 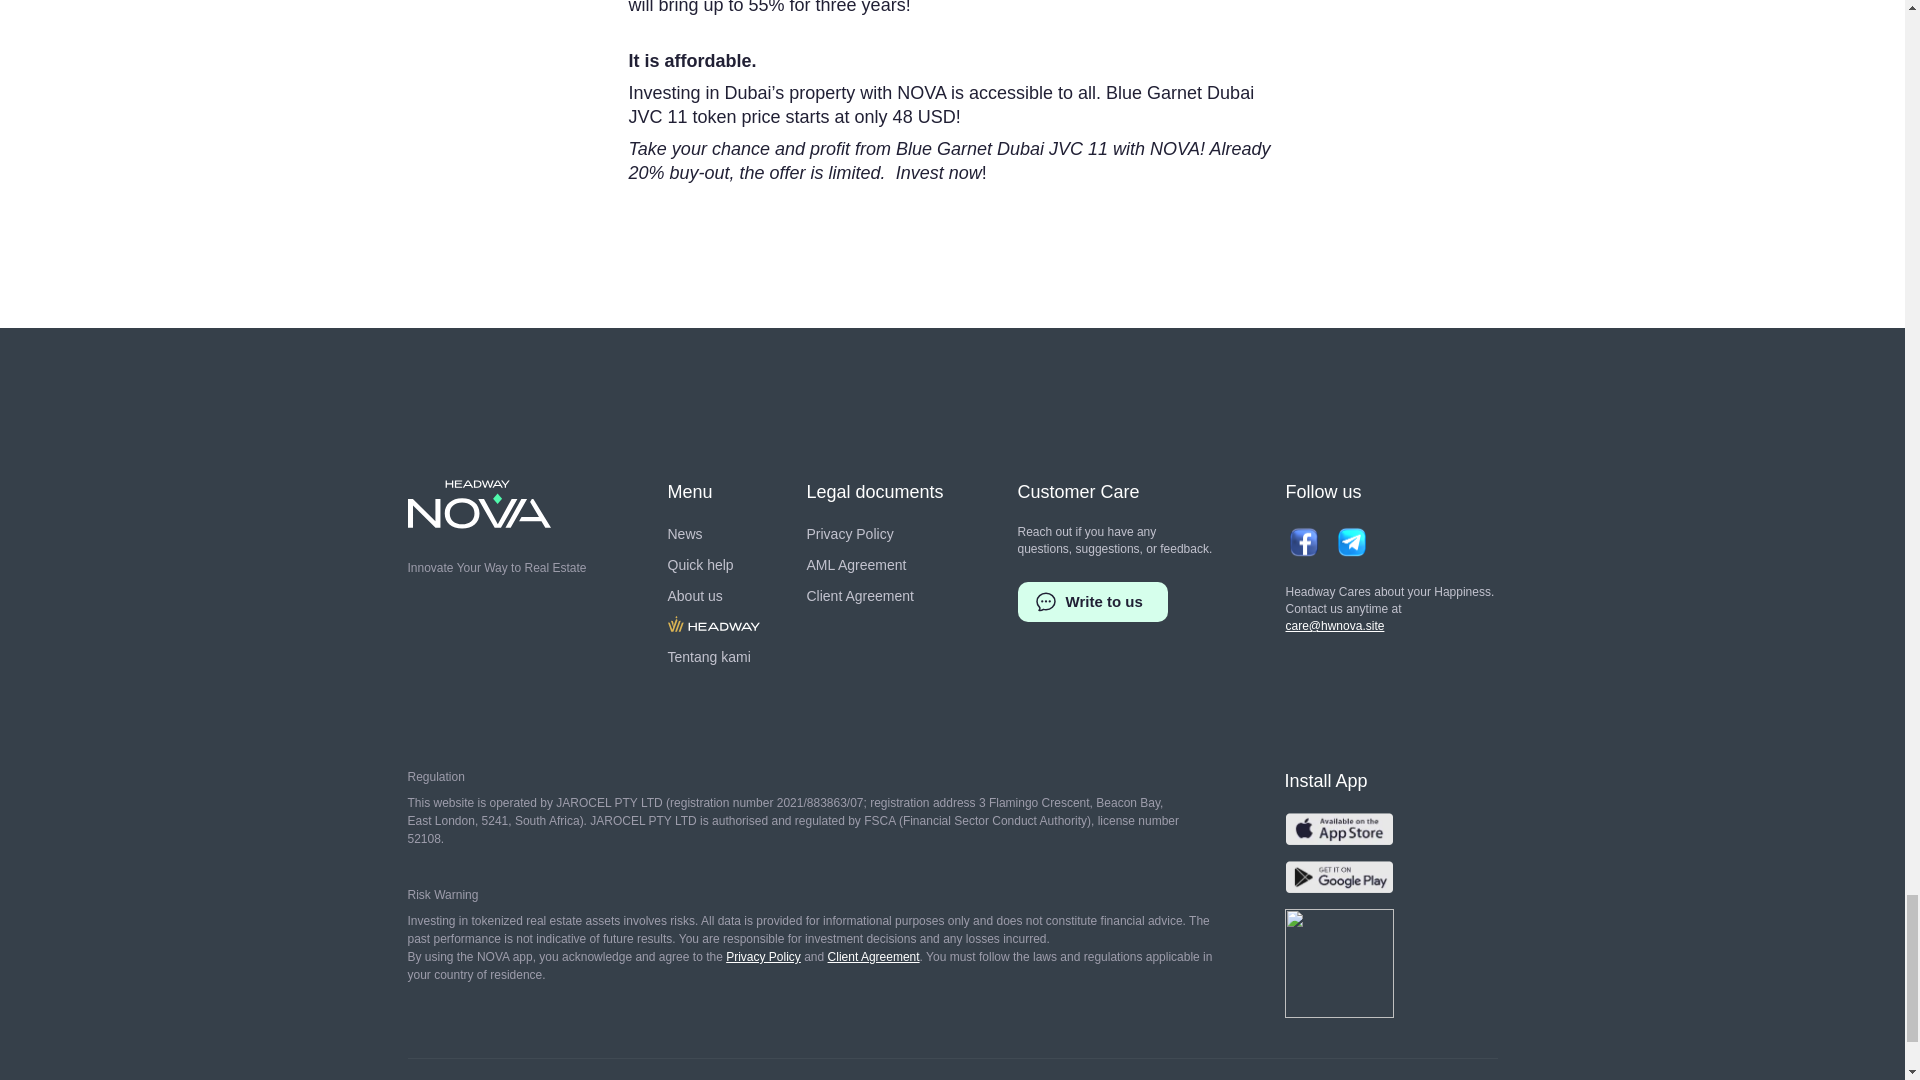 What do you see at coordinates (700, 564) in the screenshot?
I see `Quick help` at bounding box center [700, 564].